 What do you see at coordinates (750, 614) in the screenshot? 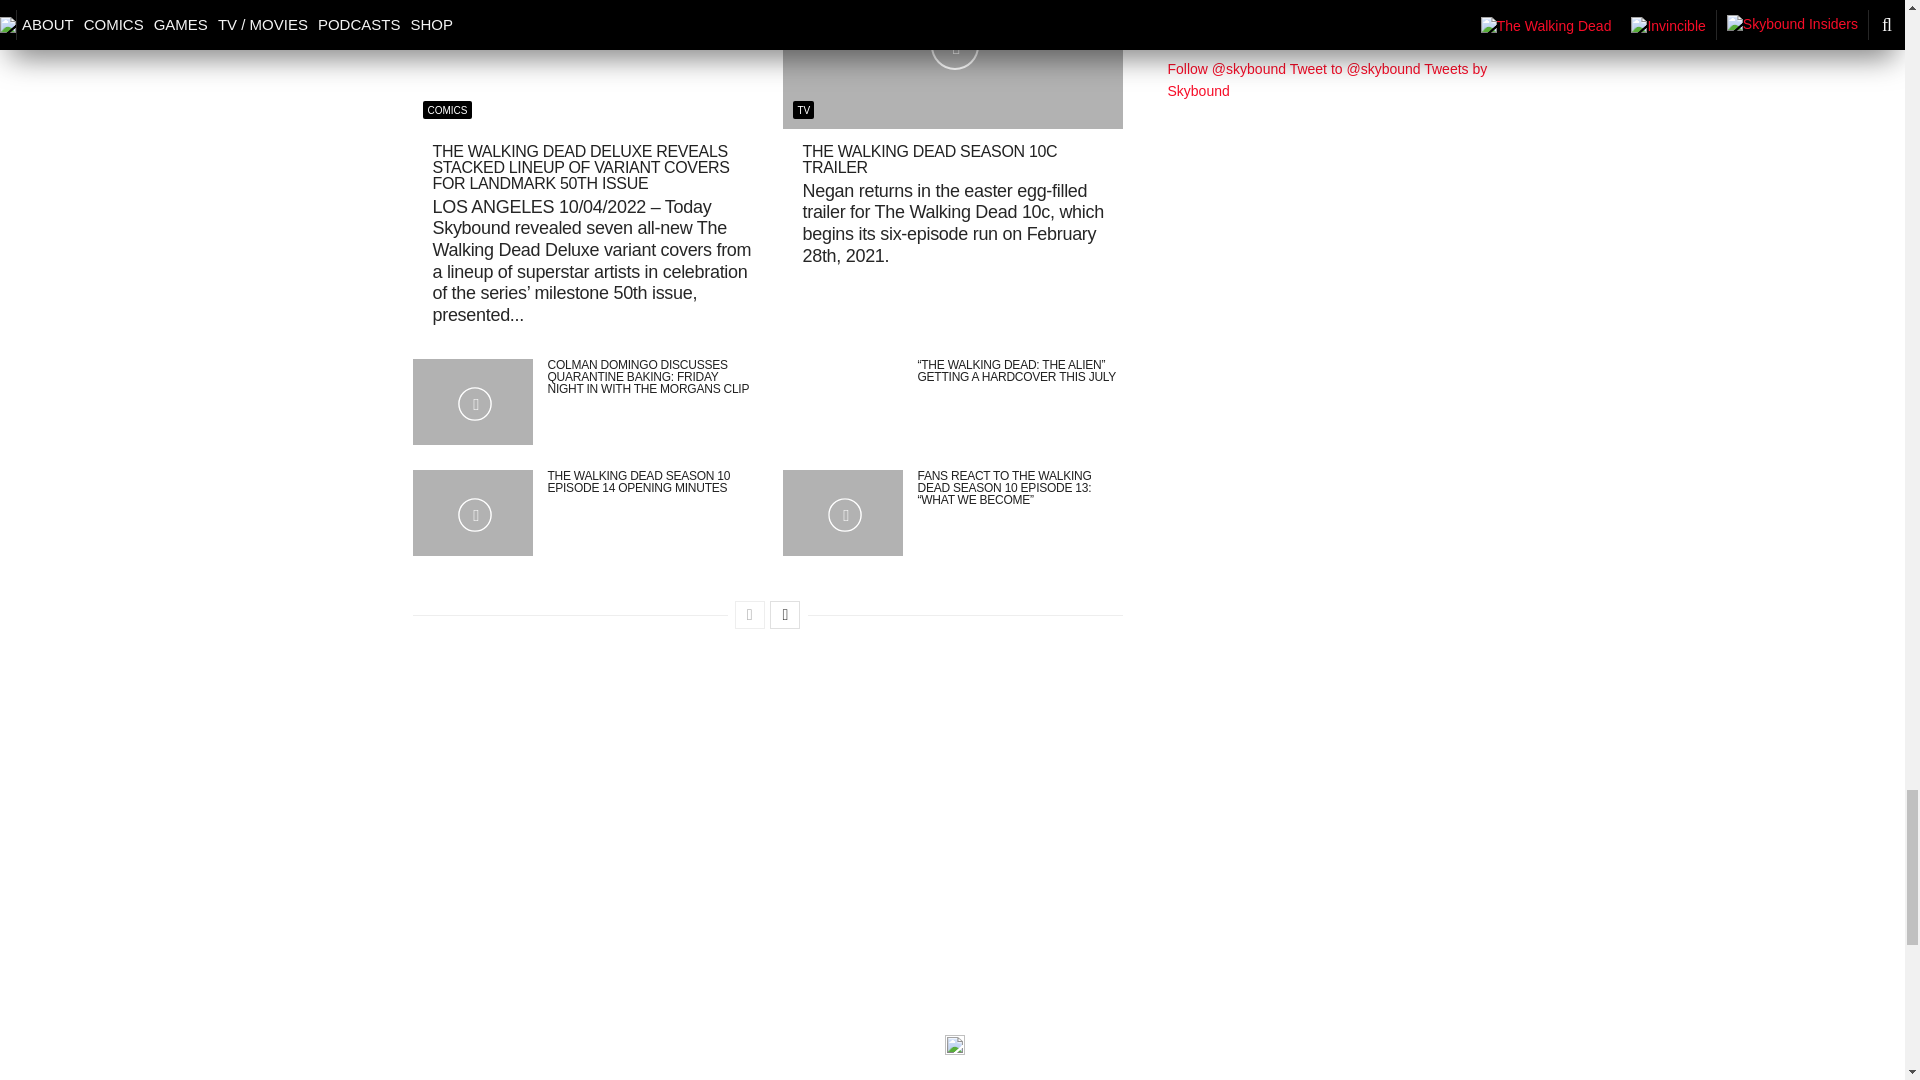
I see `Previous` at bounding box center [750, 614].